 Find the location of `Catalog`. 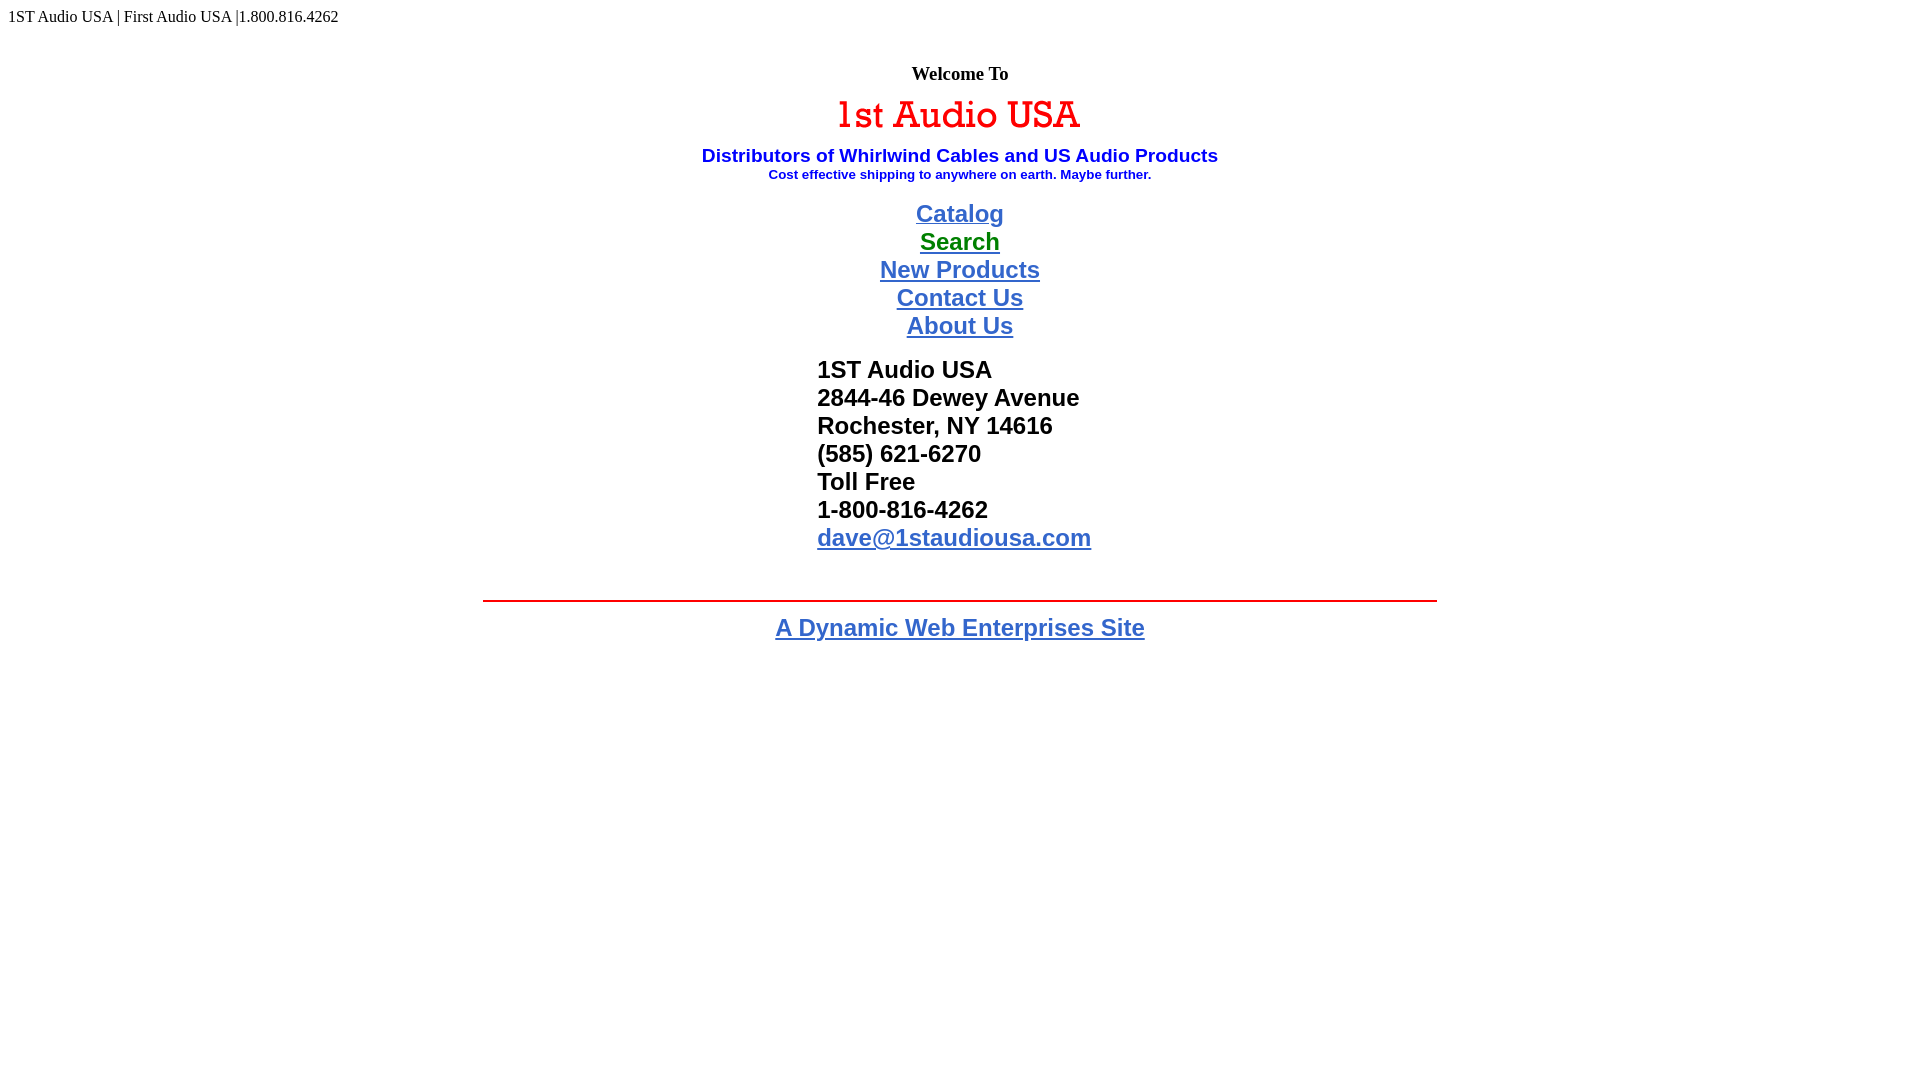

Catalog is located at coordinates (960, 216).